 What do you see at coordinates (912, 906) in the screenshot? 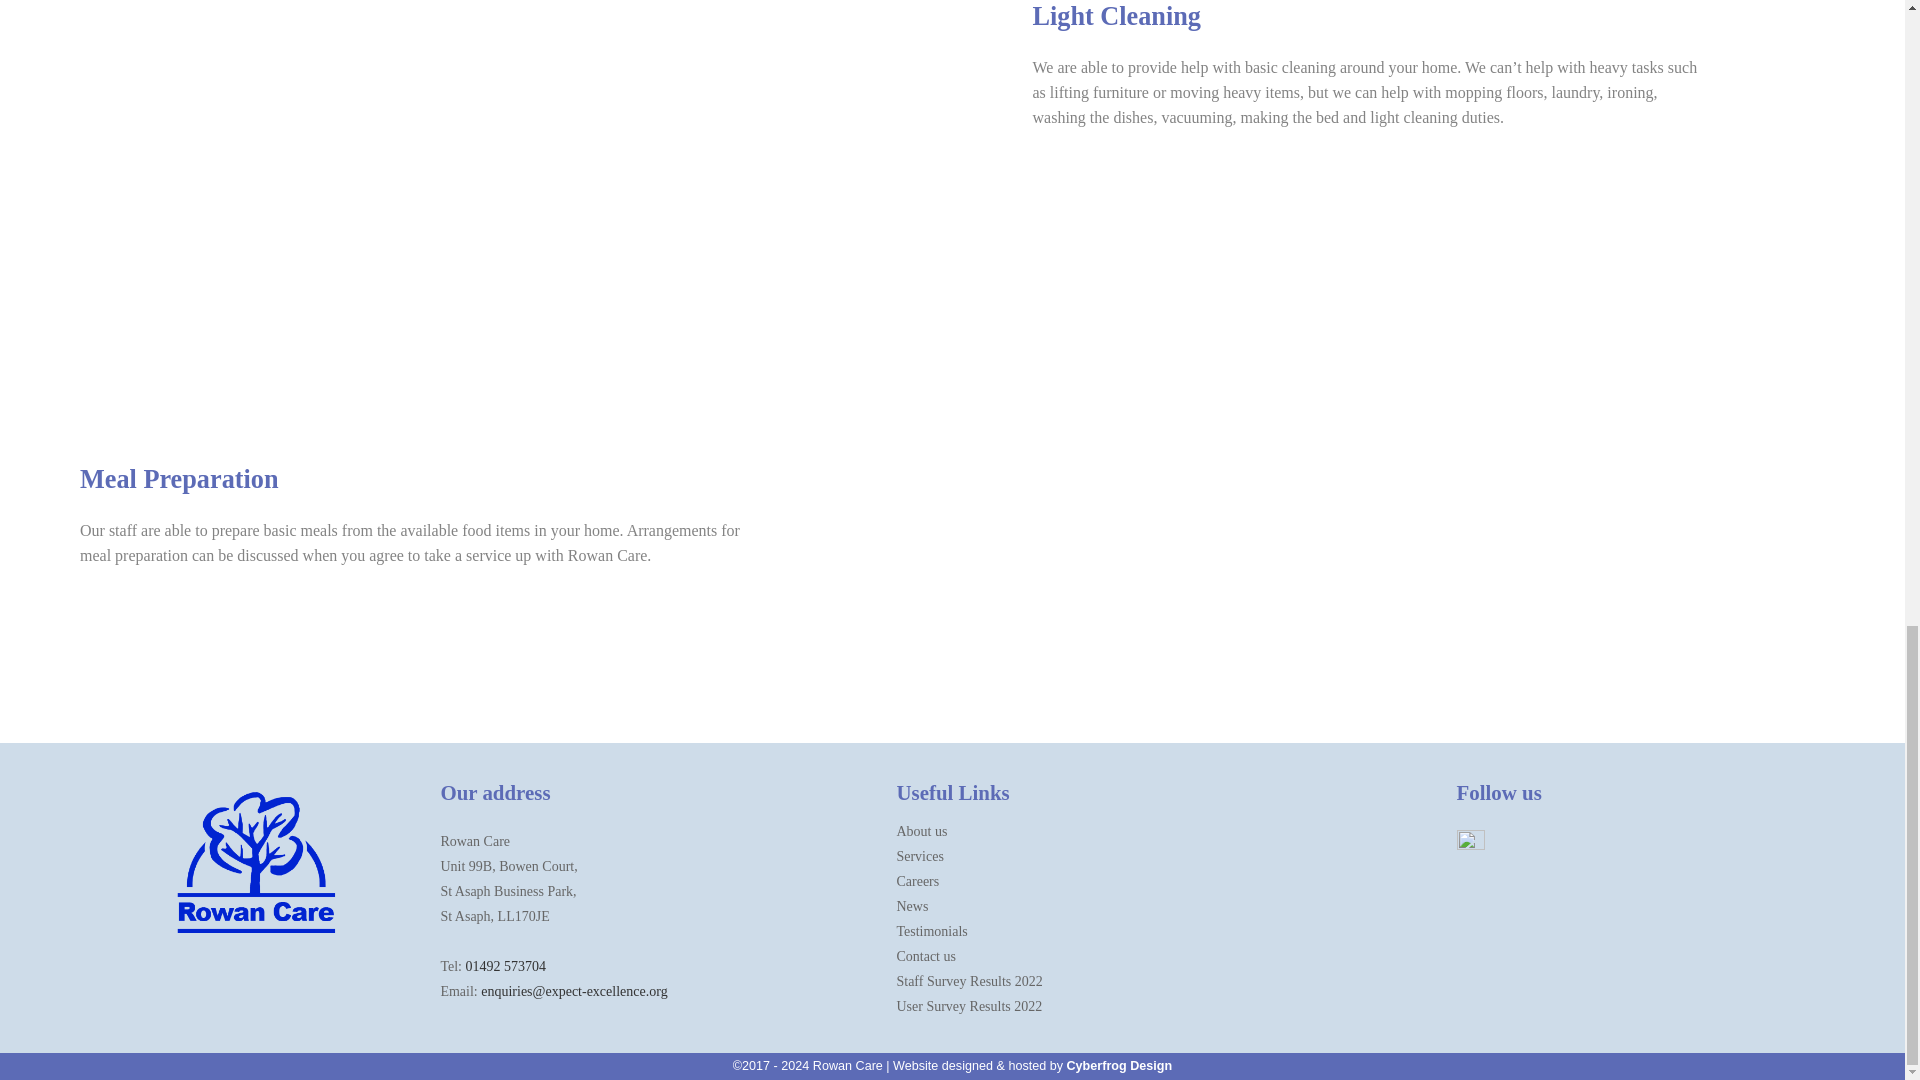
I see `News` at bounding box center [912, 906].